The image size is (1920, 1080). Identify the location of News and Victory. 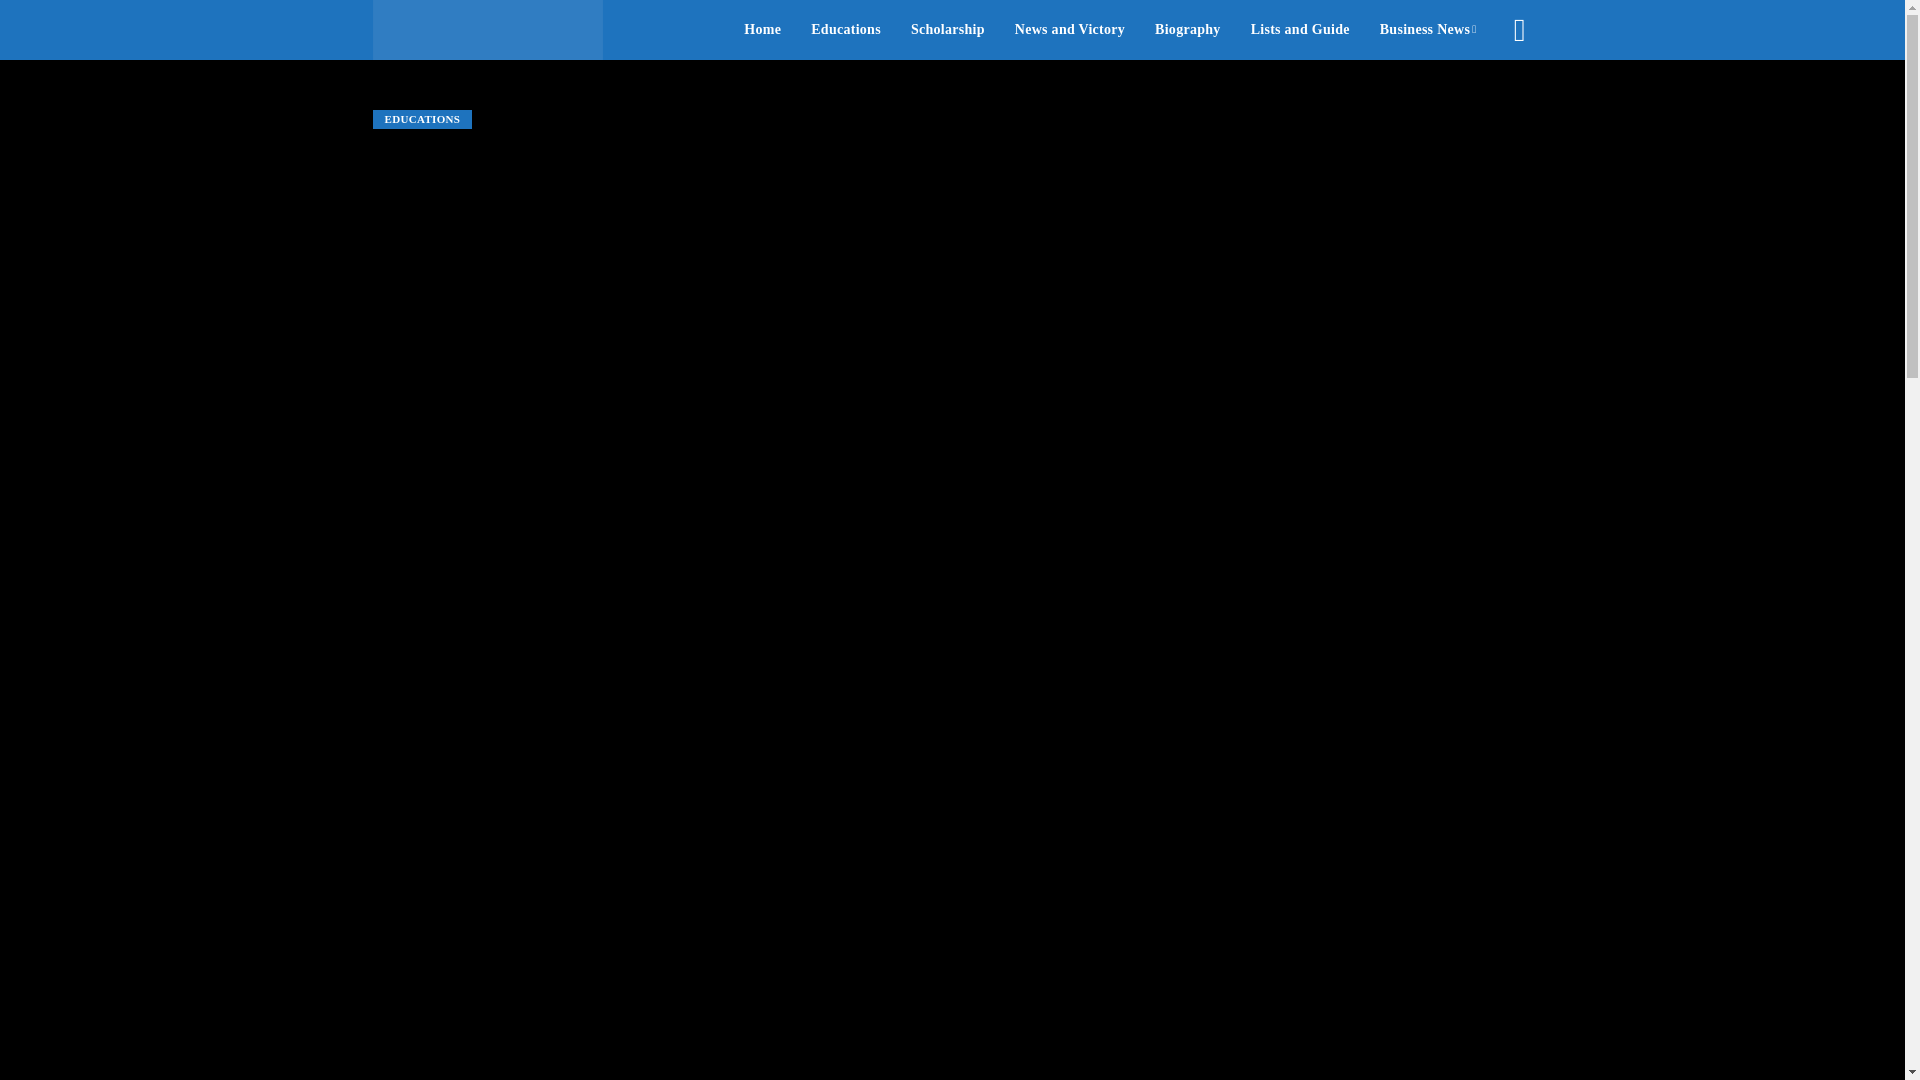
(1070, 30).